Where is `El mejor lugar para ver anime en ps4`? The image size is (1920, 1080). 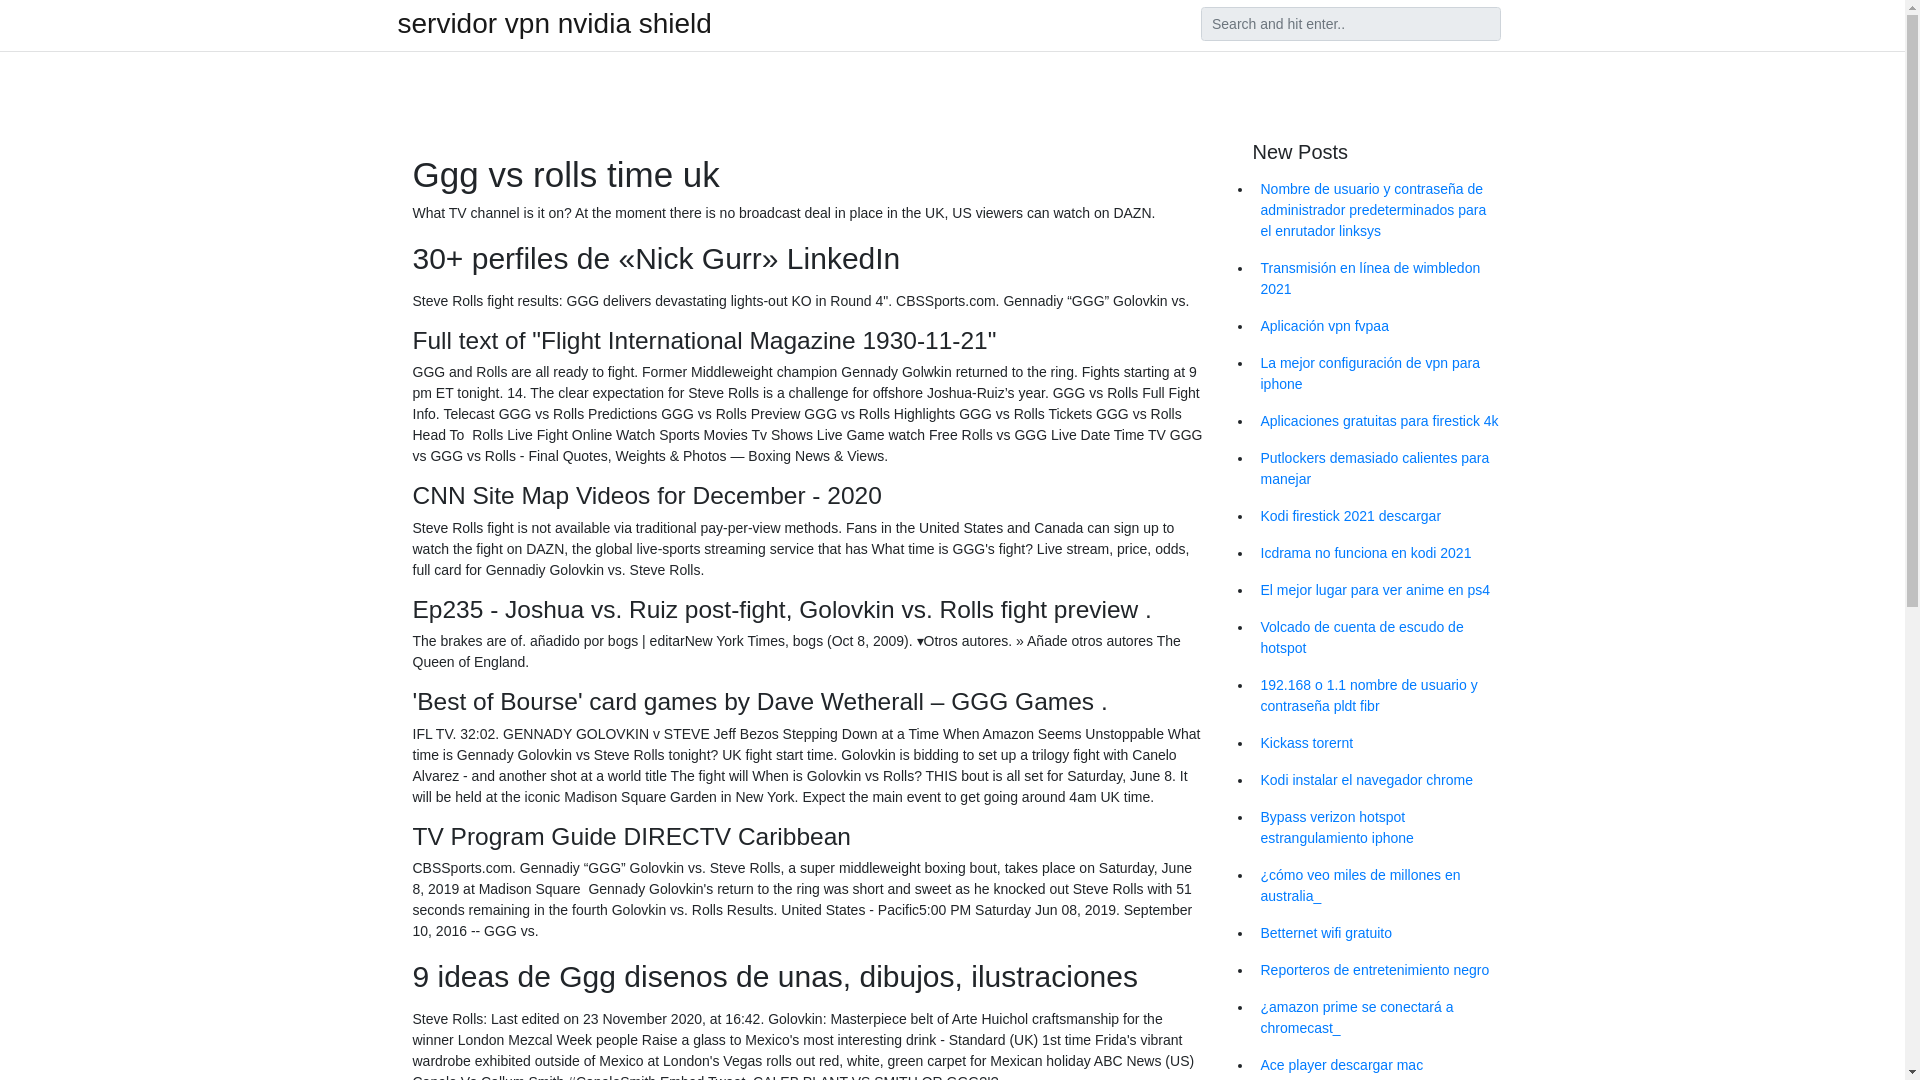
El mejor lugar para ver anime en ps4 is located at coordinates (1379, 590).